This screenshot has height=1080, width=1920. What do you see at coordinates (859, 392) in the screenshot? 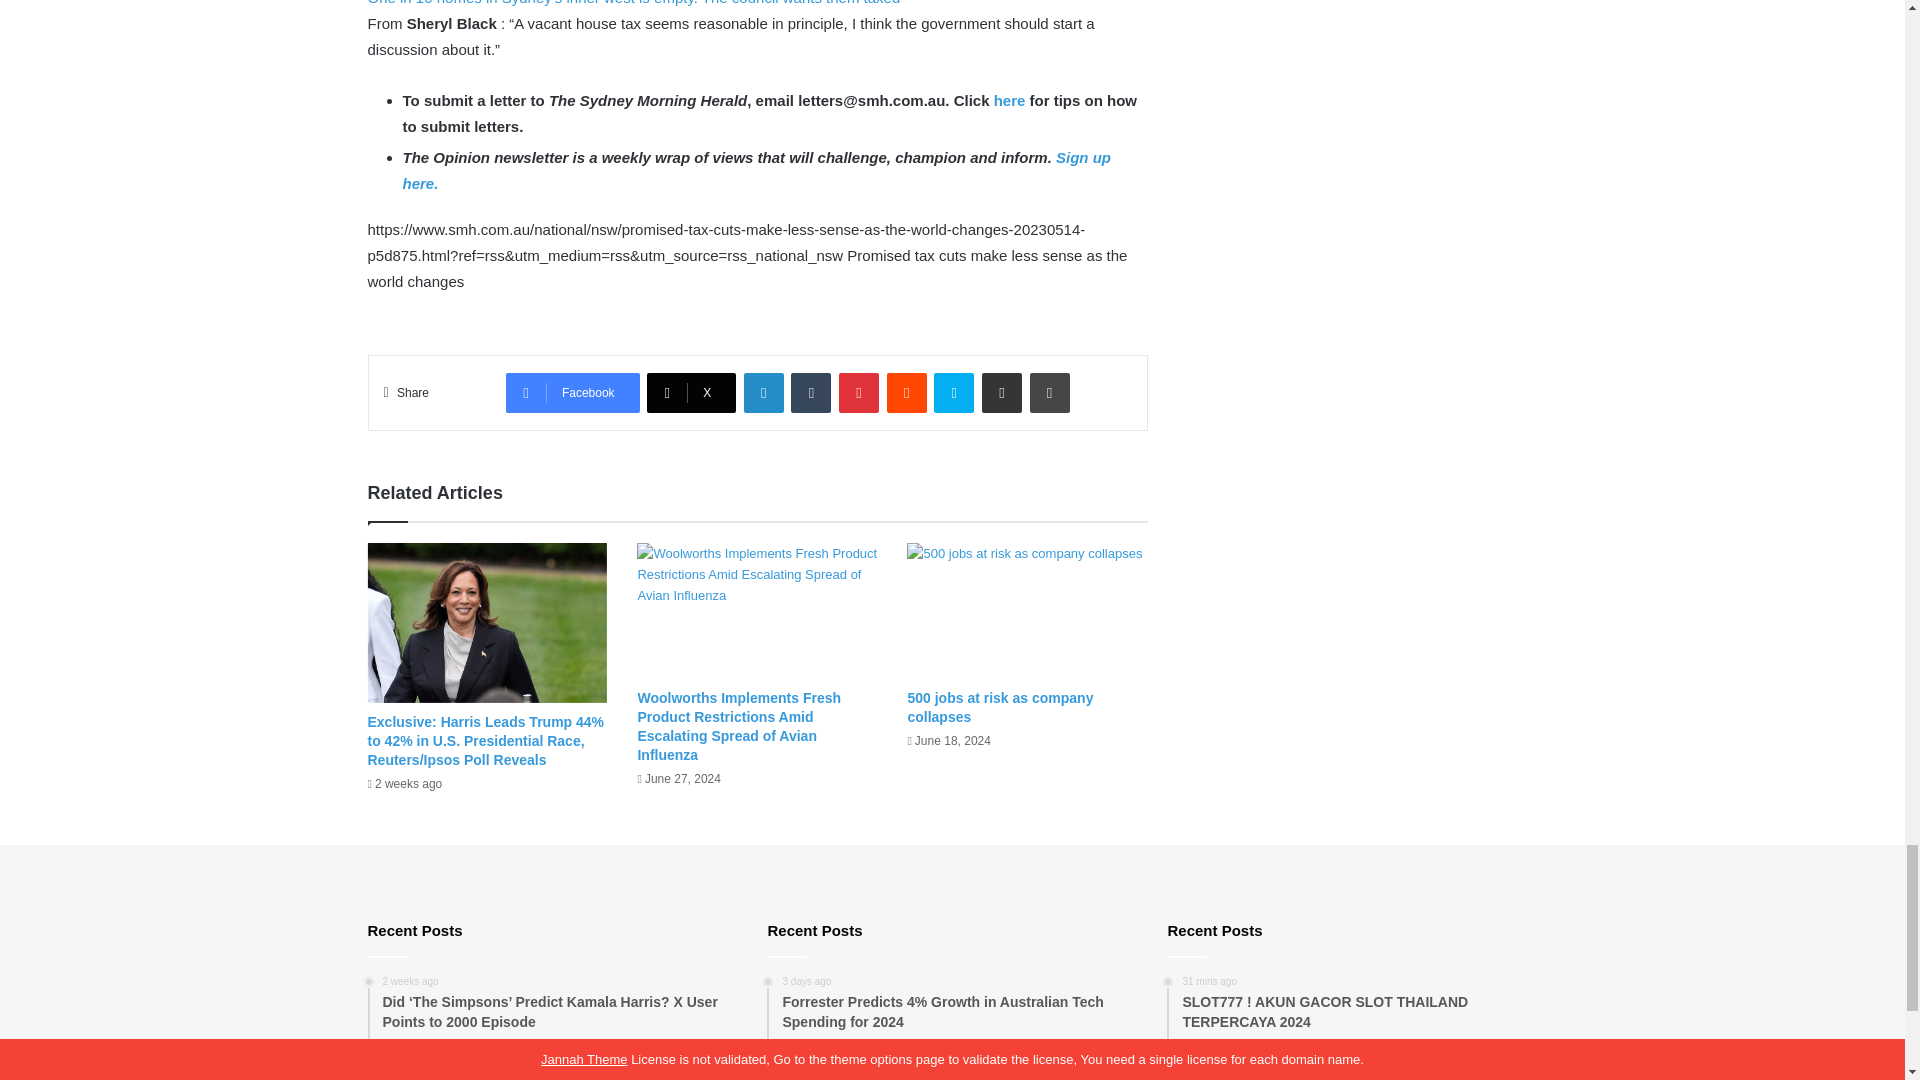
I see `Pinterest` at bounding box center [859, 392].